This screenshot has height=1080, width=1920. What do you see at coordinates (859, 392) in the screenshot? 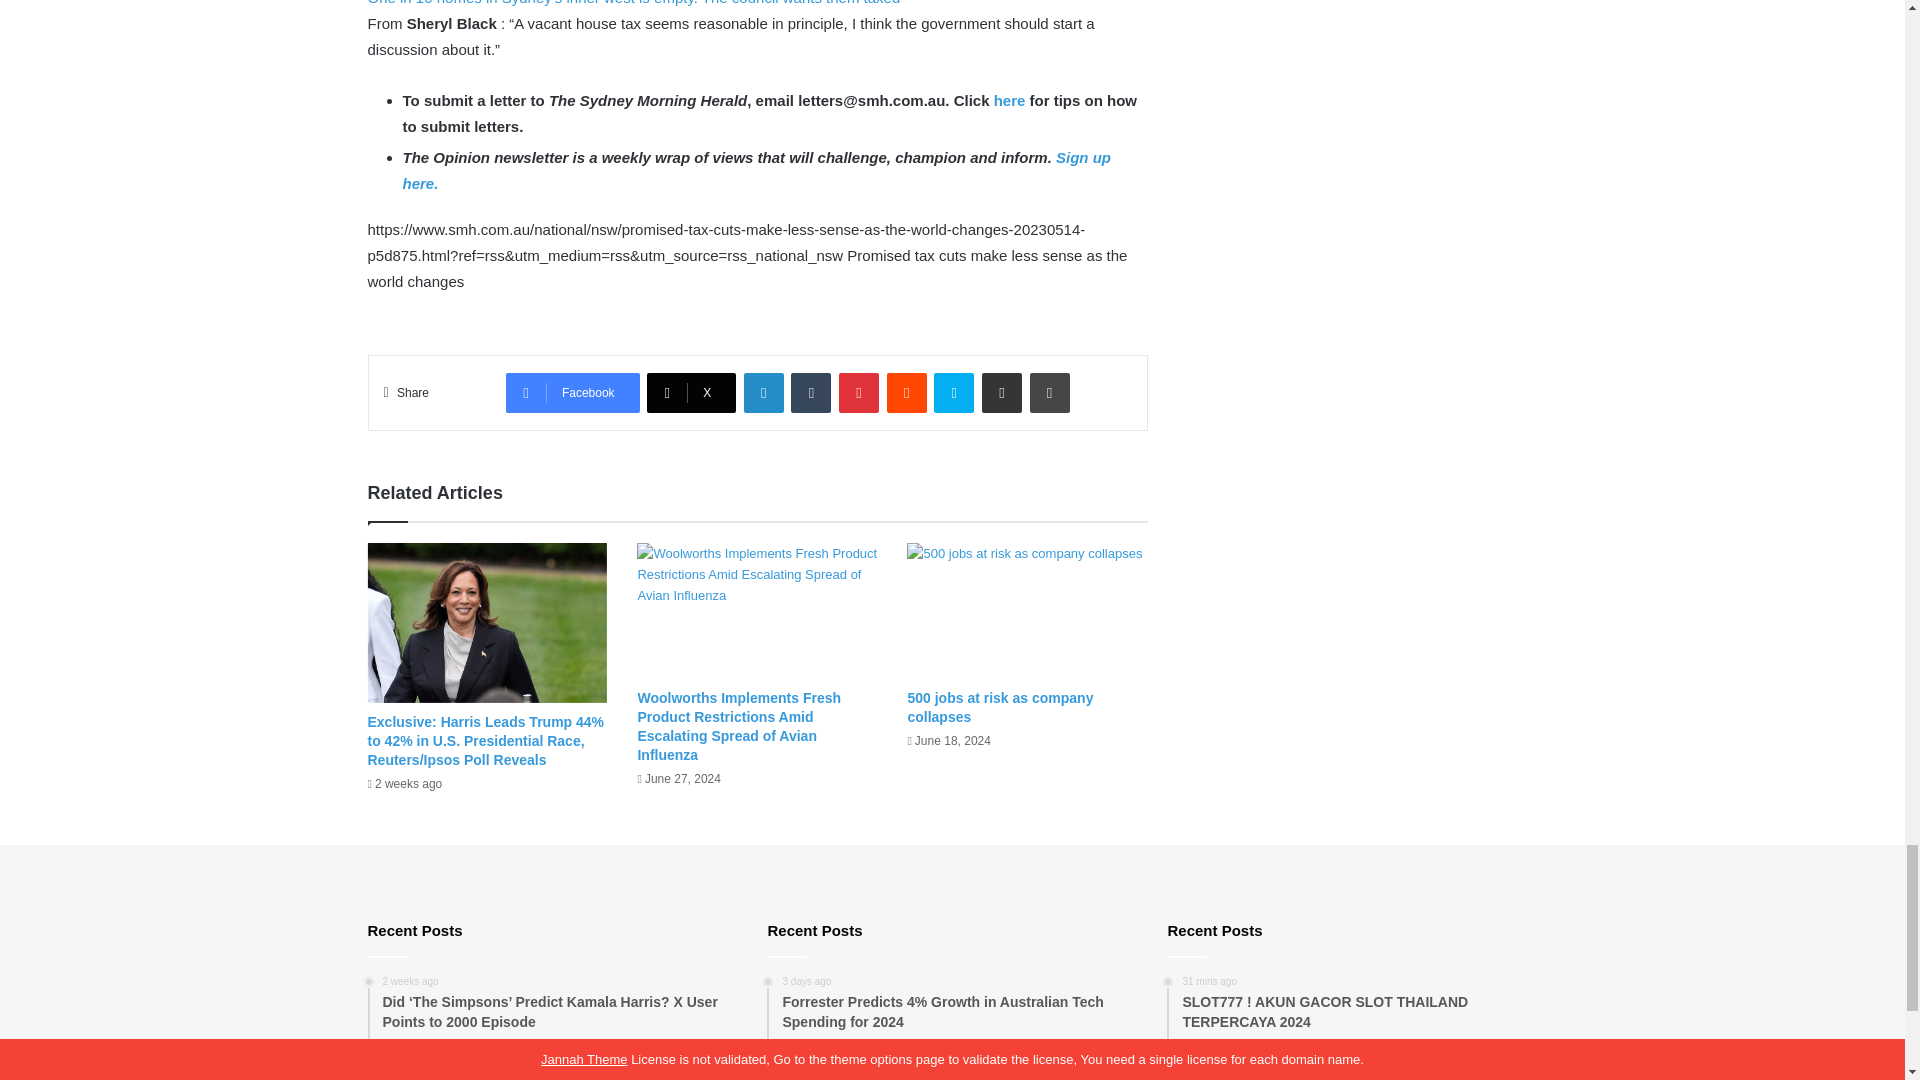
I see `Pinterest` at bounding box center [859, 392].